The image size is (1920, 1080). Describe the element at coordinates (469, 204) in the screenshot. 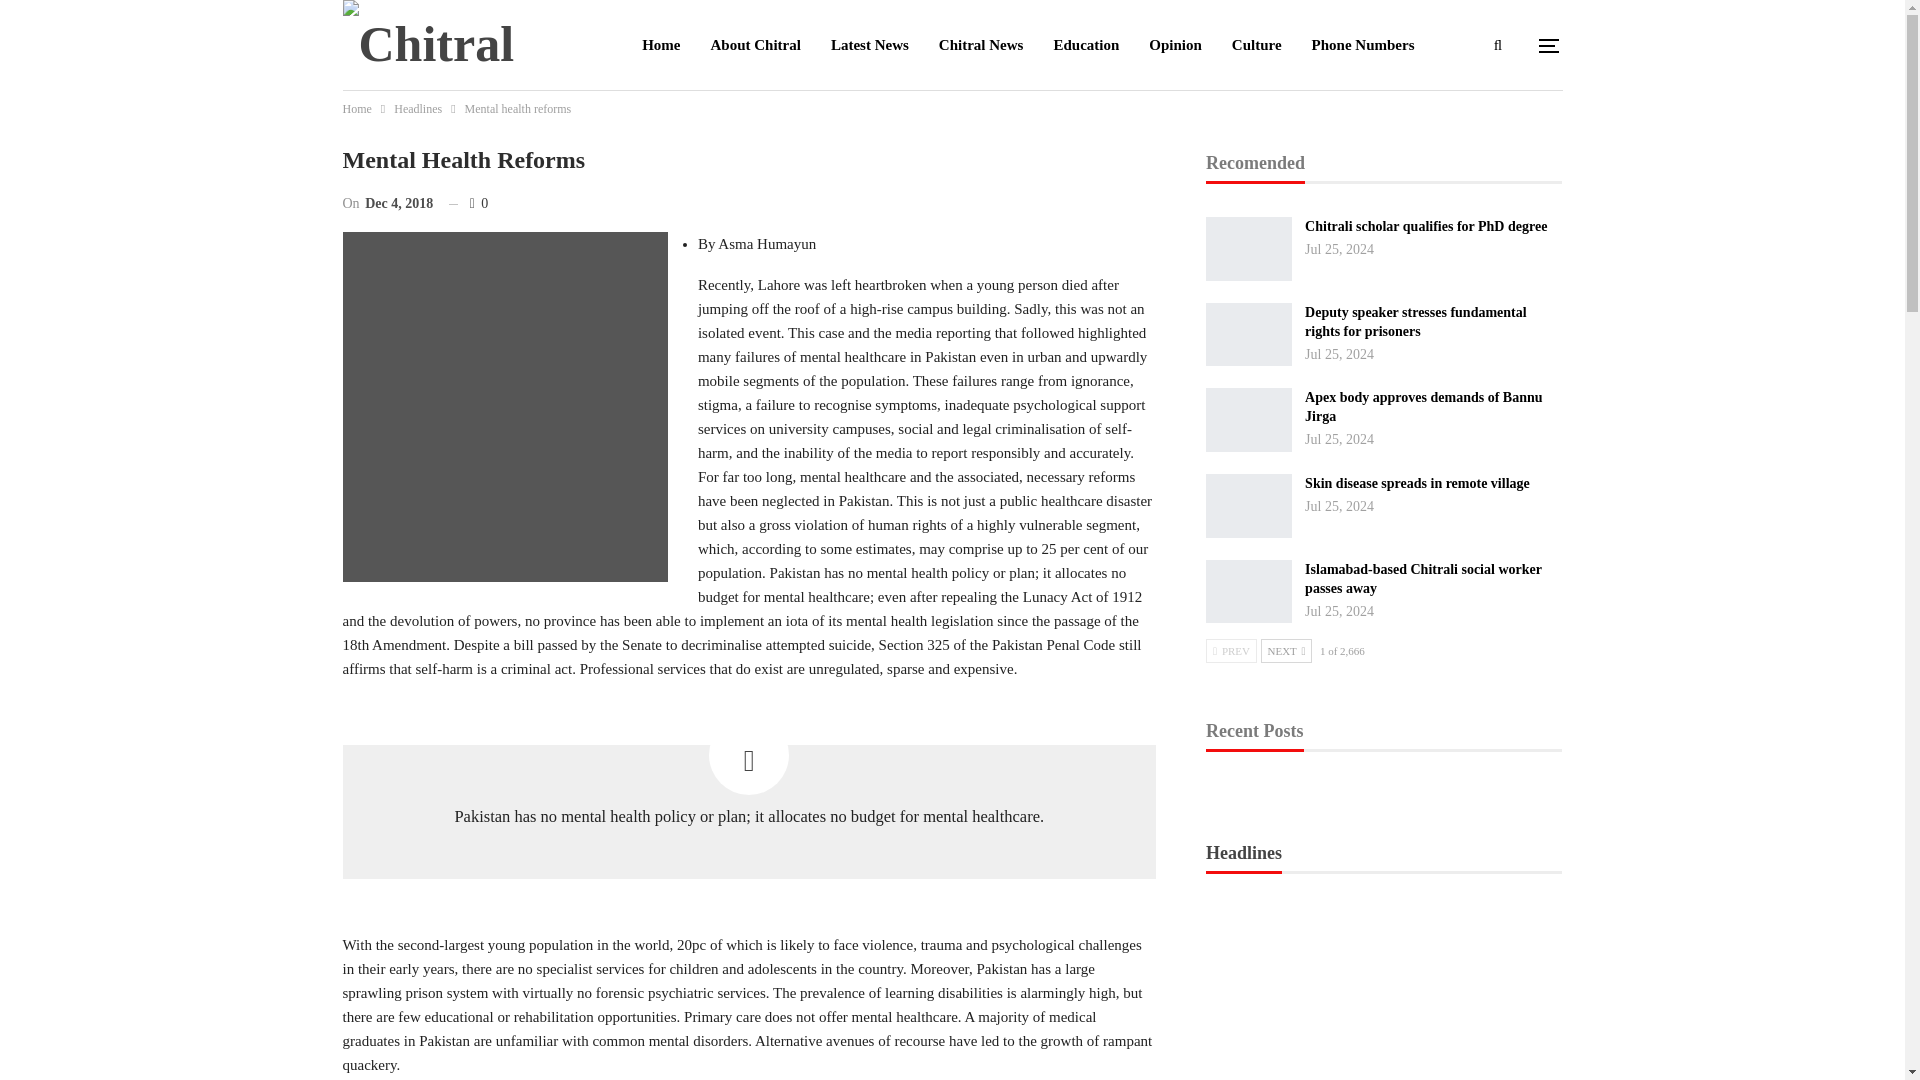

I see `0` at that location.